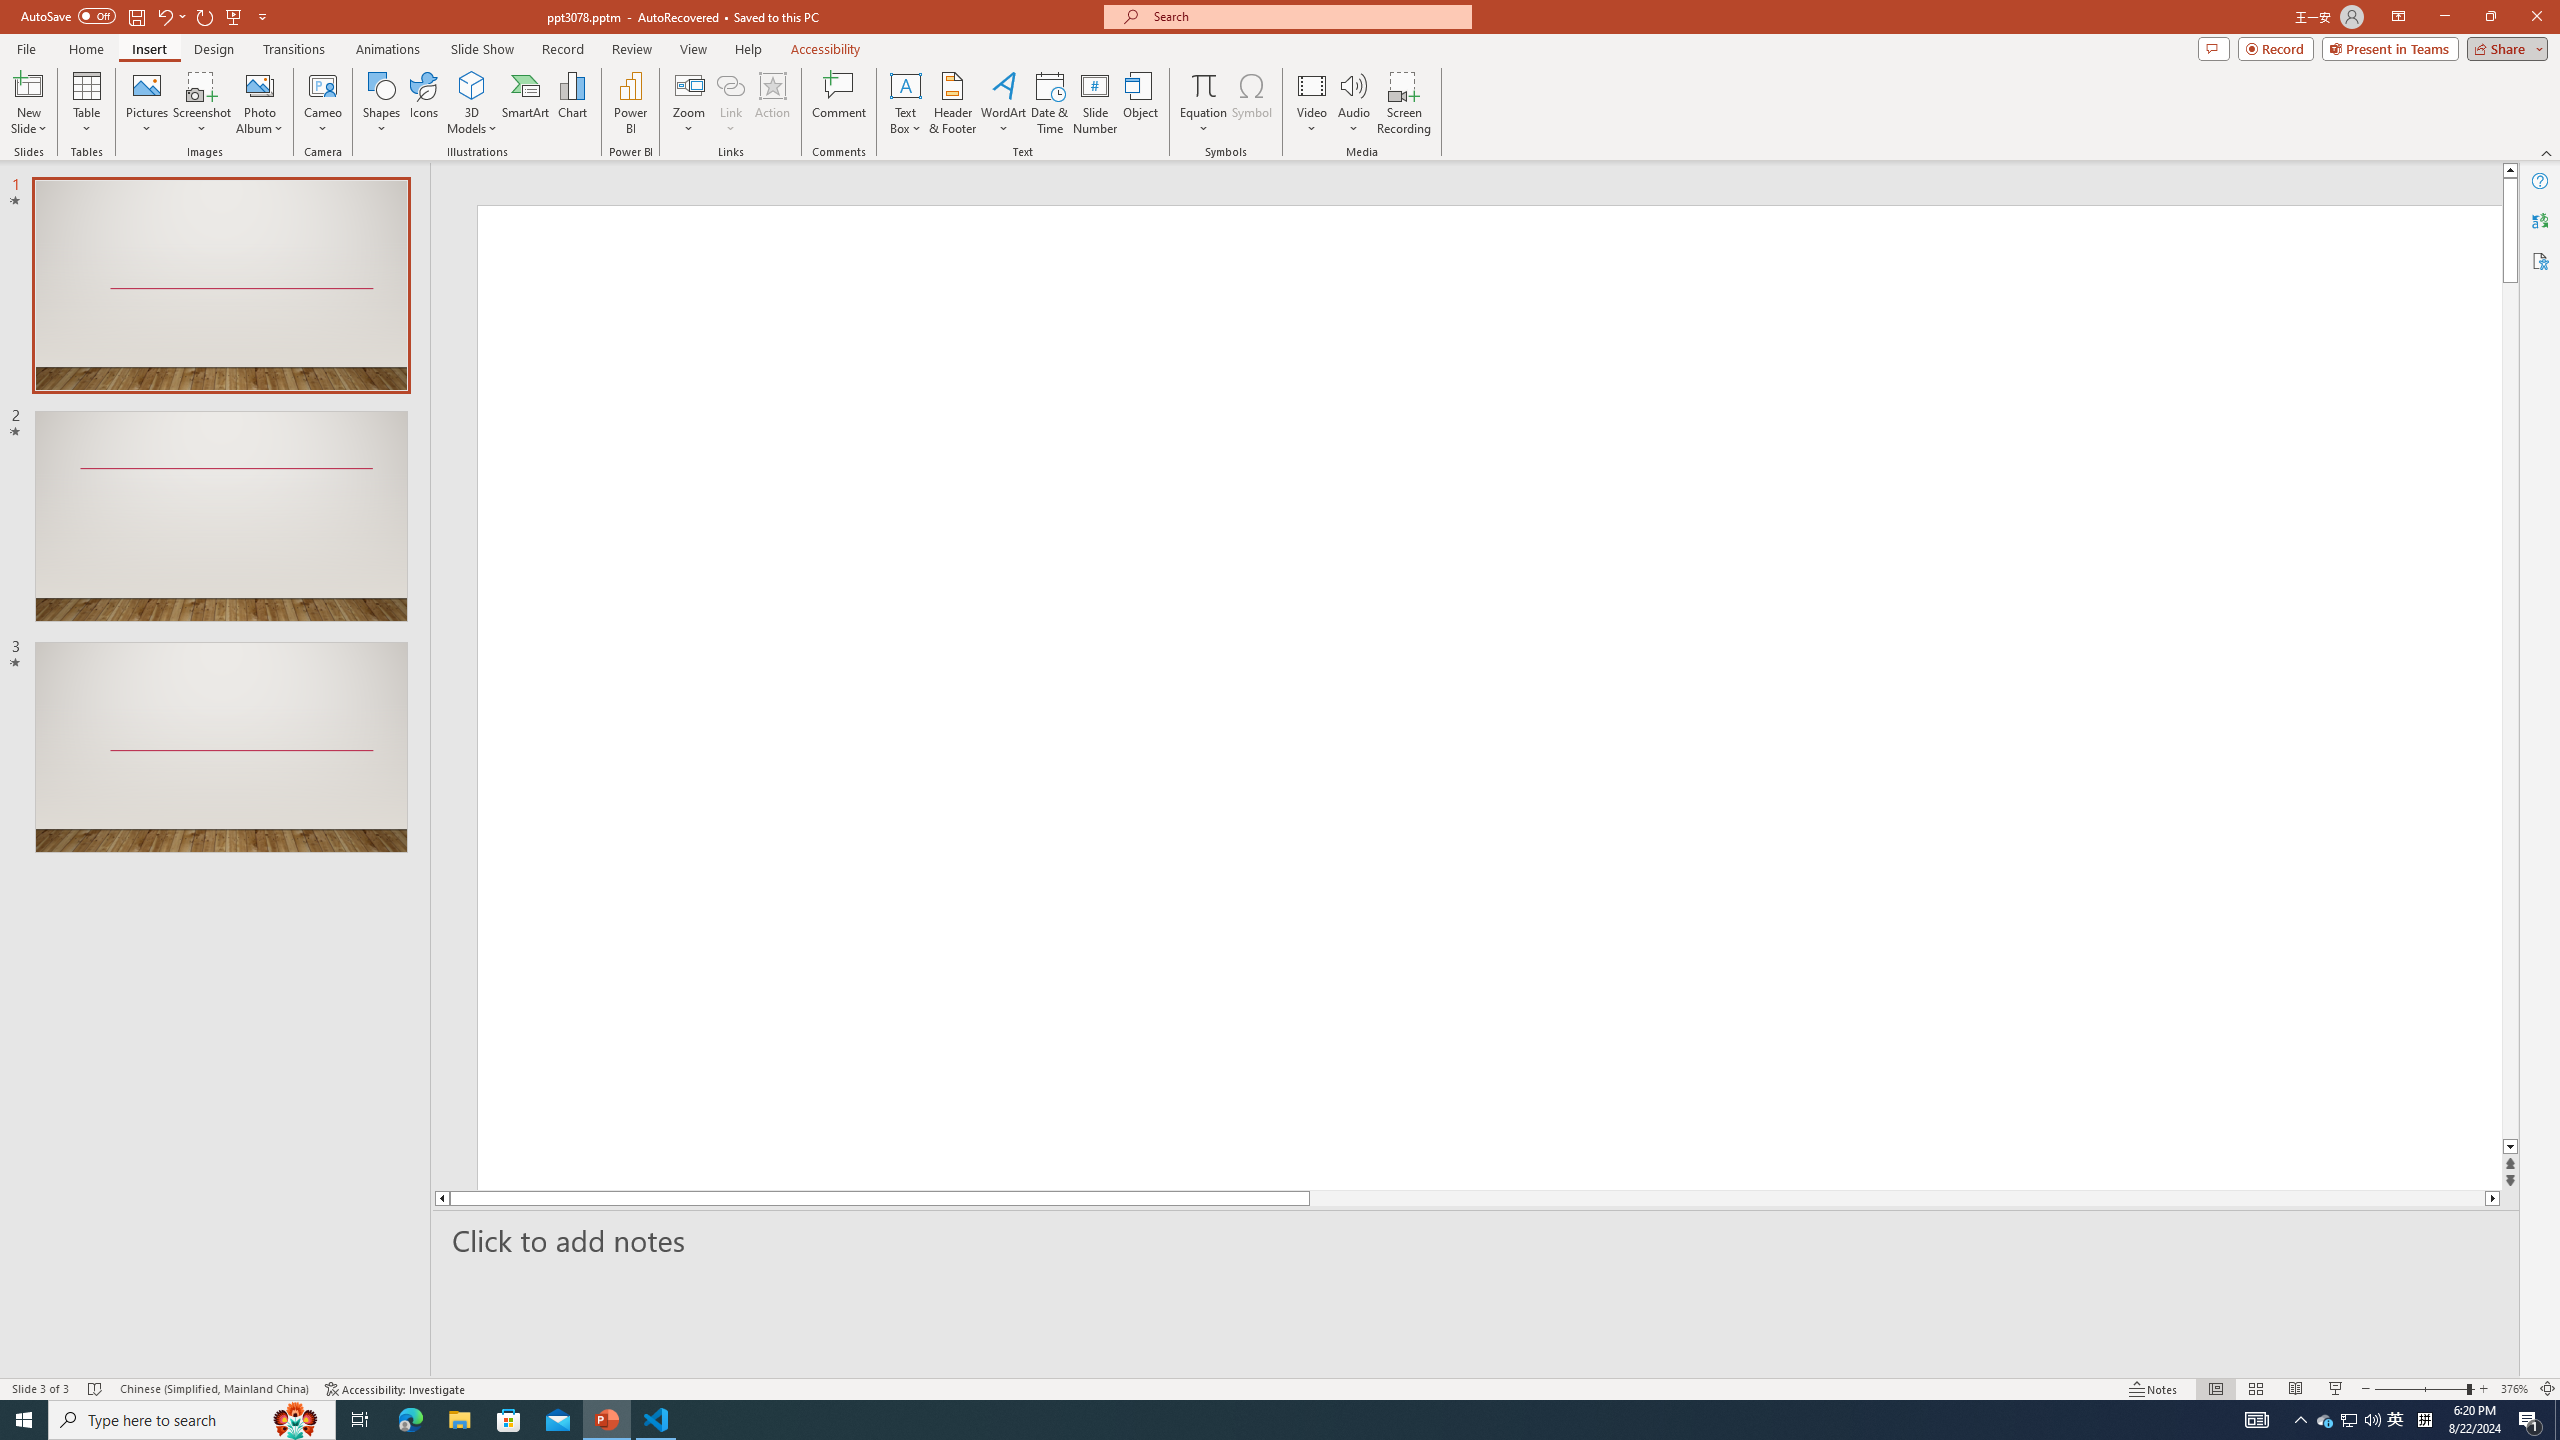 This screenshot has height=1440, width=2560. I want to click on New Photo Album..., so click(259, 85).